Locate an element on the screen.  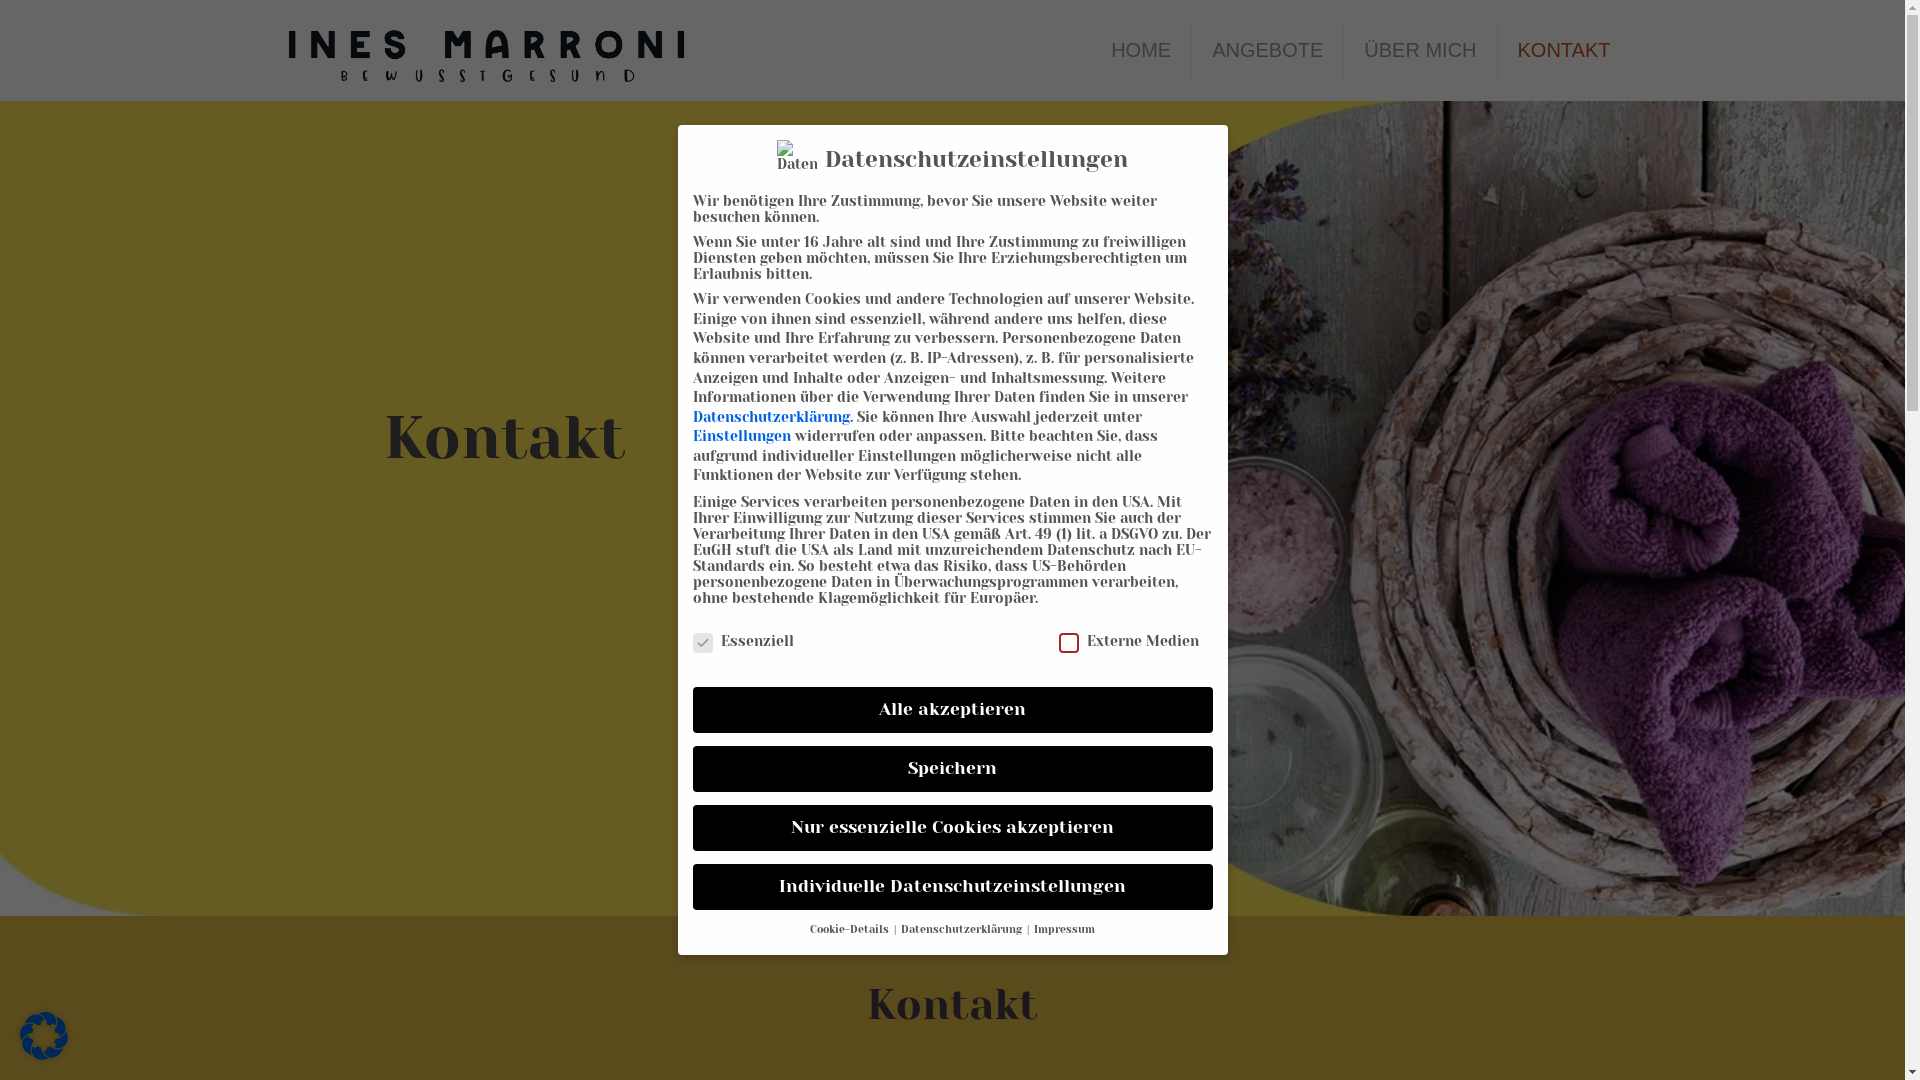
ANGEBOTE is located at coordinates (1268, 50).